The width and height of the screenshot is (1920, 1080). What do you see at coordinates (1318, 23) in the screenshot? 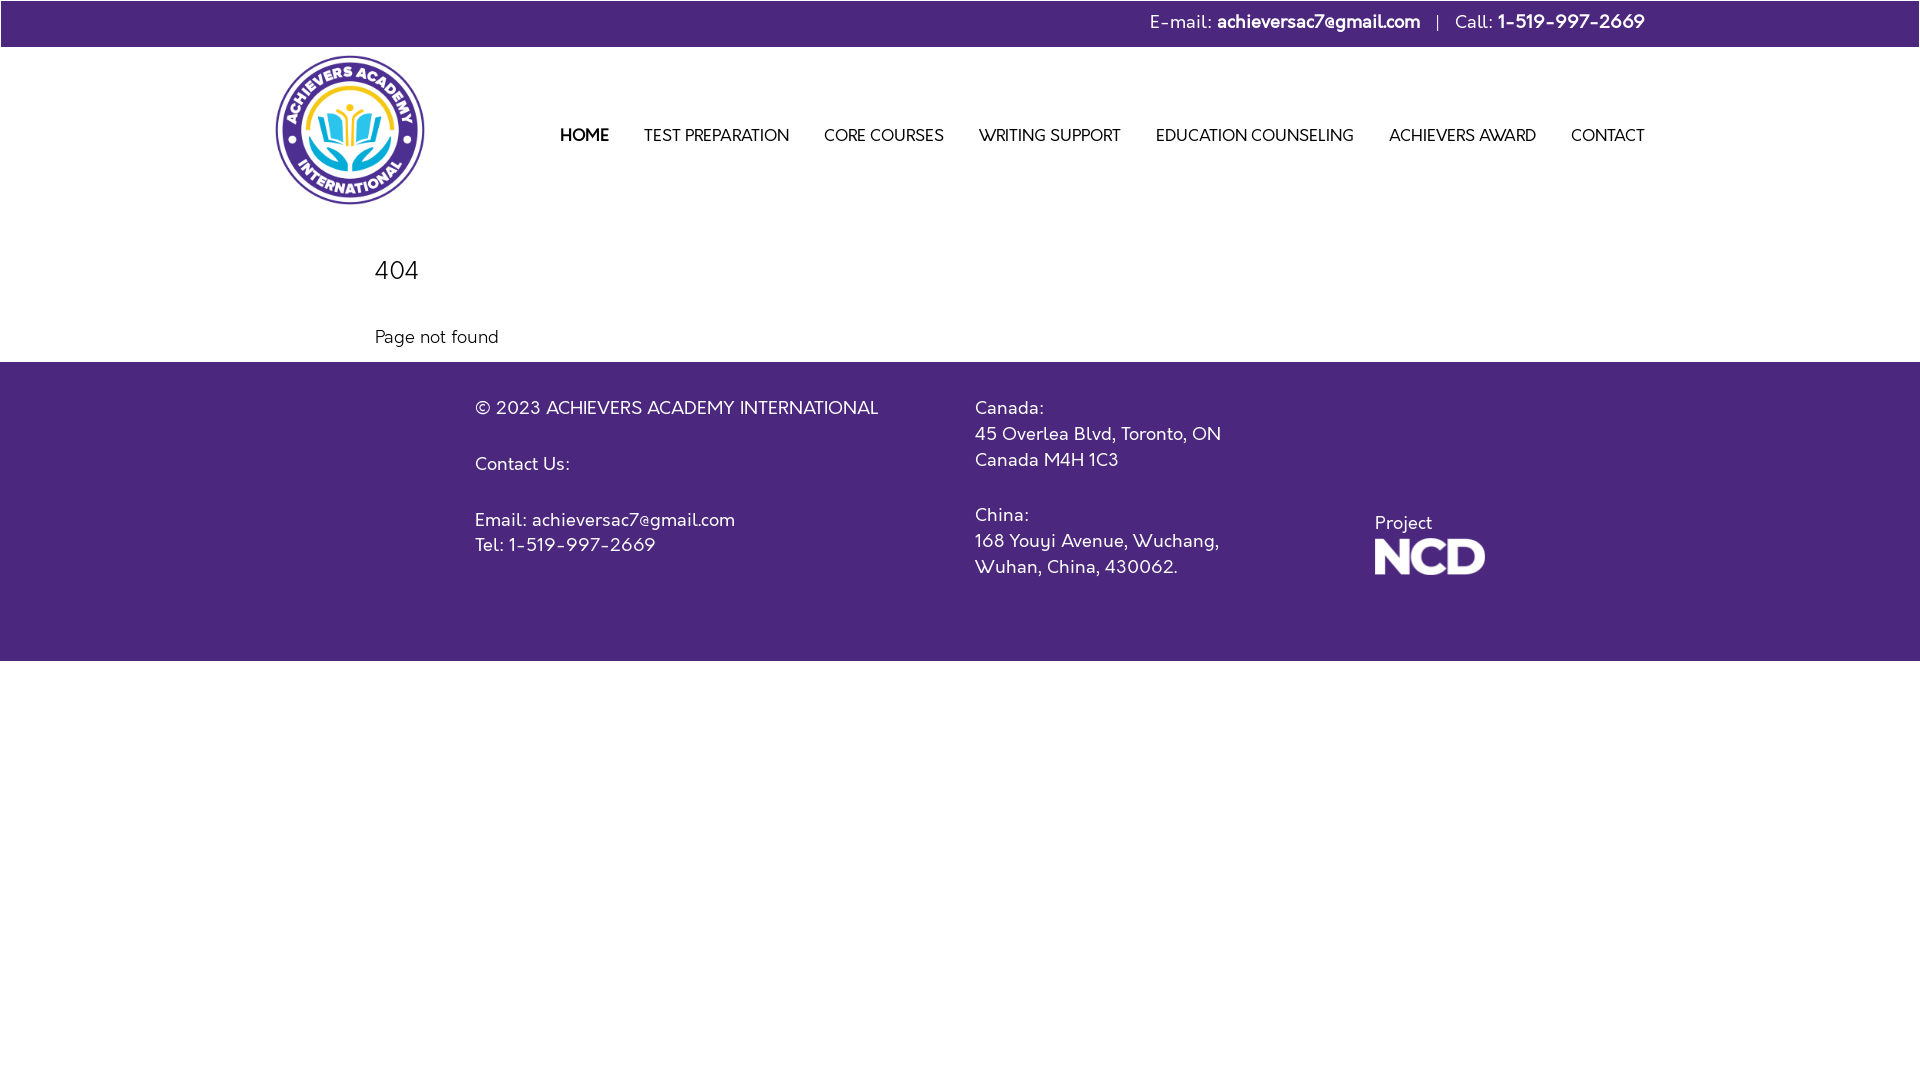
I see `achieversac7@gmail.com` at bounding box center [1318, 23].